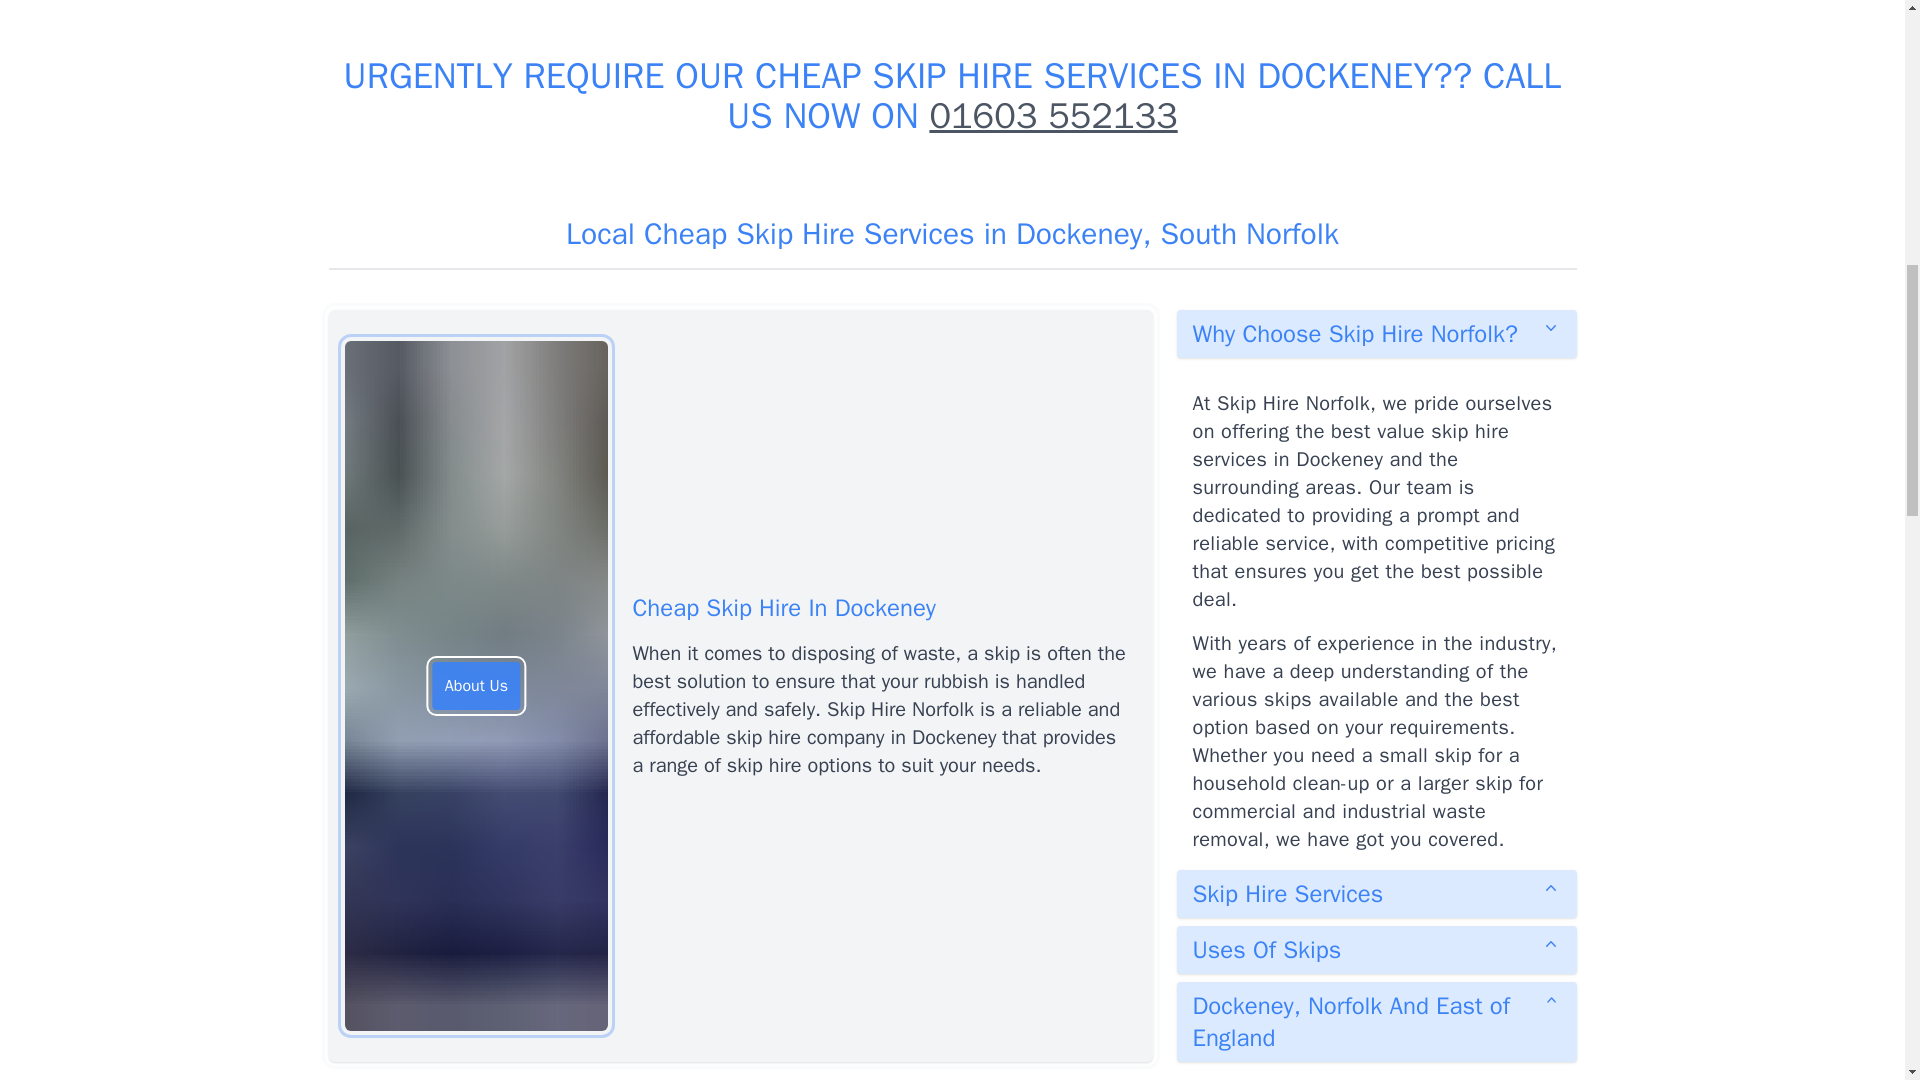 The image size is (1920, 1080). What do you see at coordinates (1376, 894) in the screenshot?
I see `Skip Hire Services` at bounding box center [1376, 894].